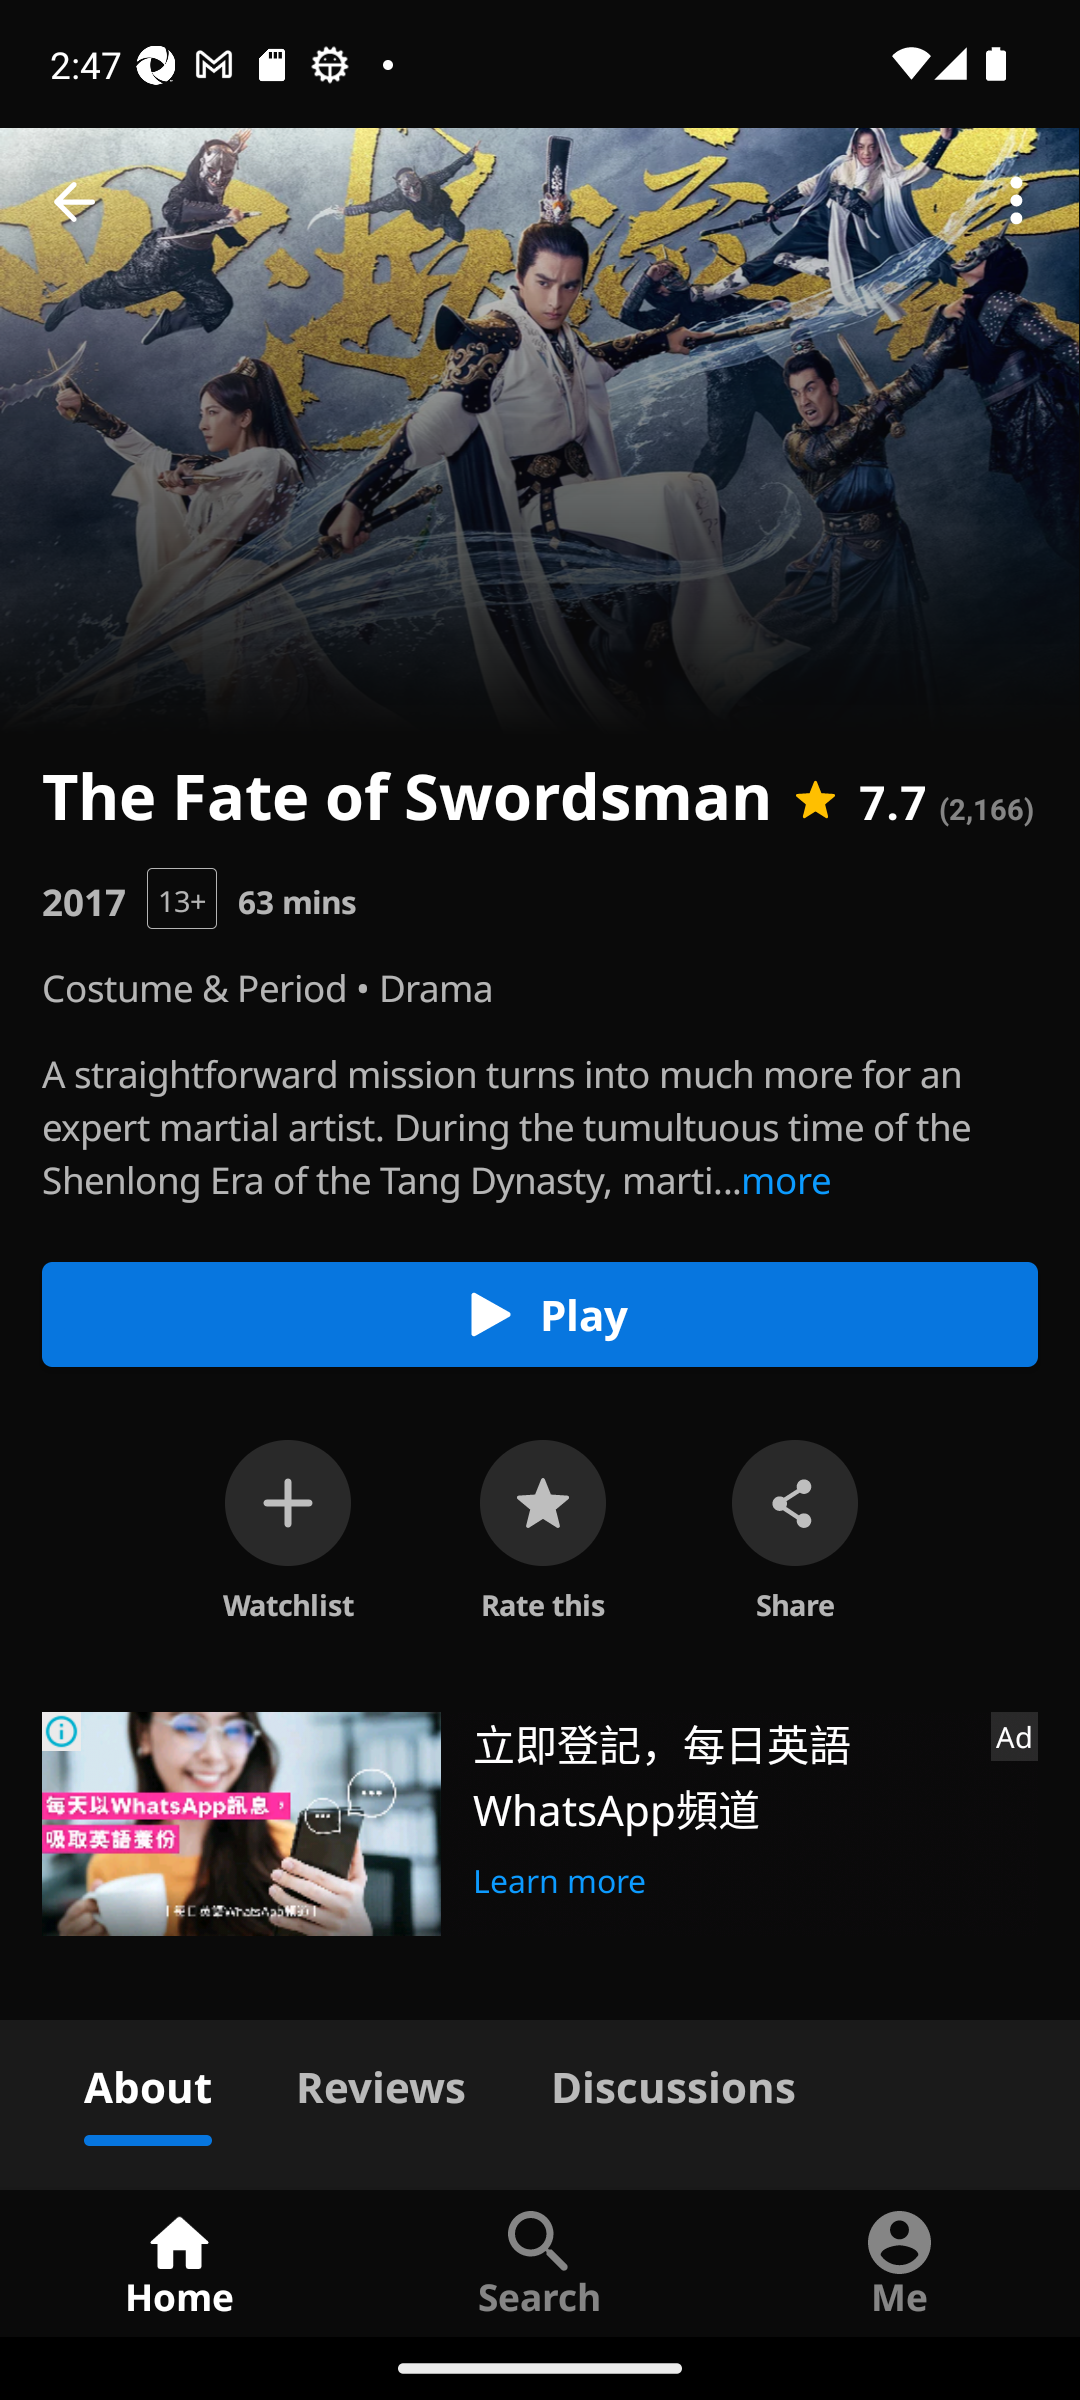  I want to click on Reviews, so click(380, 2082).